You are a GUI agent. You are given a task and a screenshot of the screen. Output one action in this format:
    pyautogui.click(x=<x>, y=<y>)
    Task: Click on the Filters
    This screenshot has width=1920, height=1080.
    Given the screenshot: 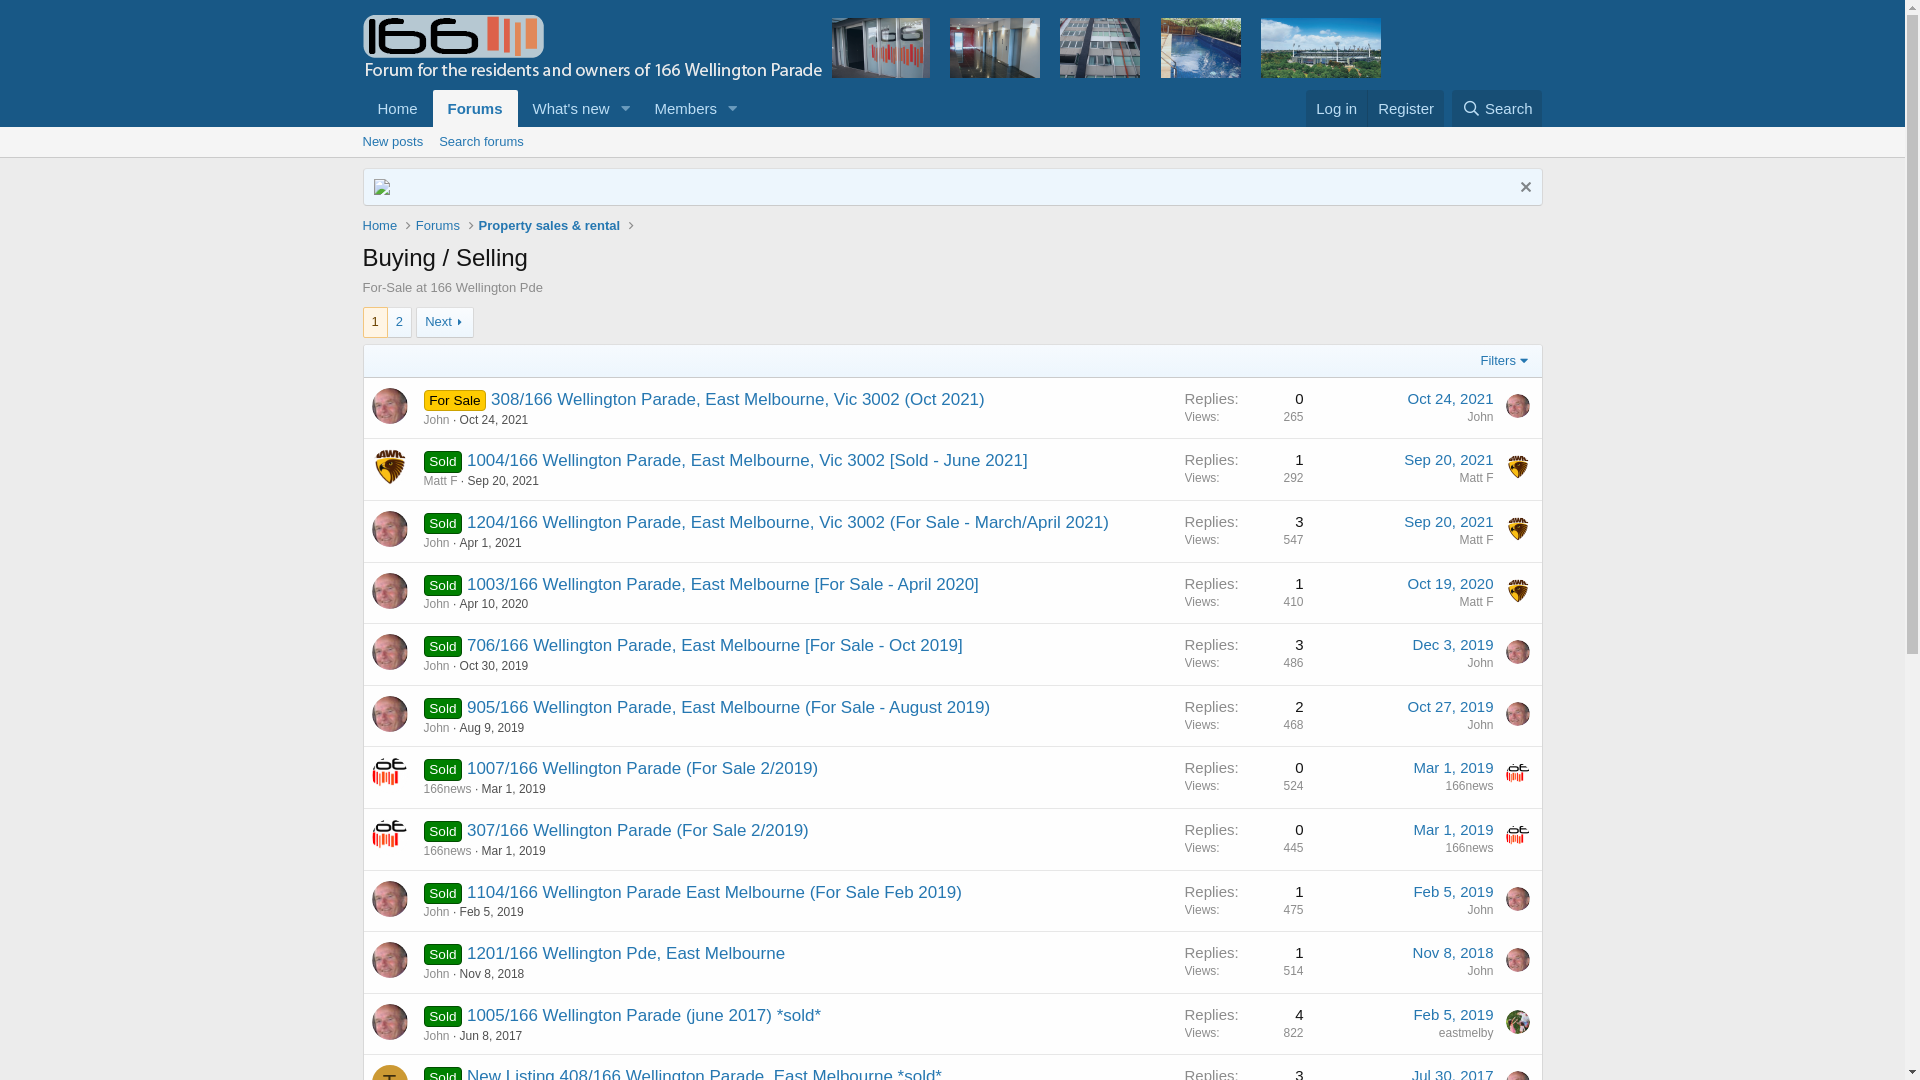 What is the action you would take?
    pyautogui.click(x=1506, y=361)
    